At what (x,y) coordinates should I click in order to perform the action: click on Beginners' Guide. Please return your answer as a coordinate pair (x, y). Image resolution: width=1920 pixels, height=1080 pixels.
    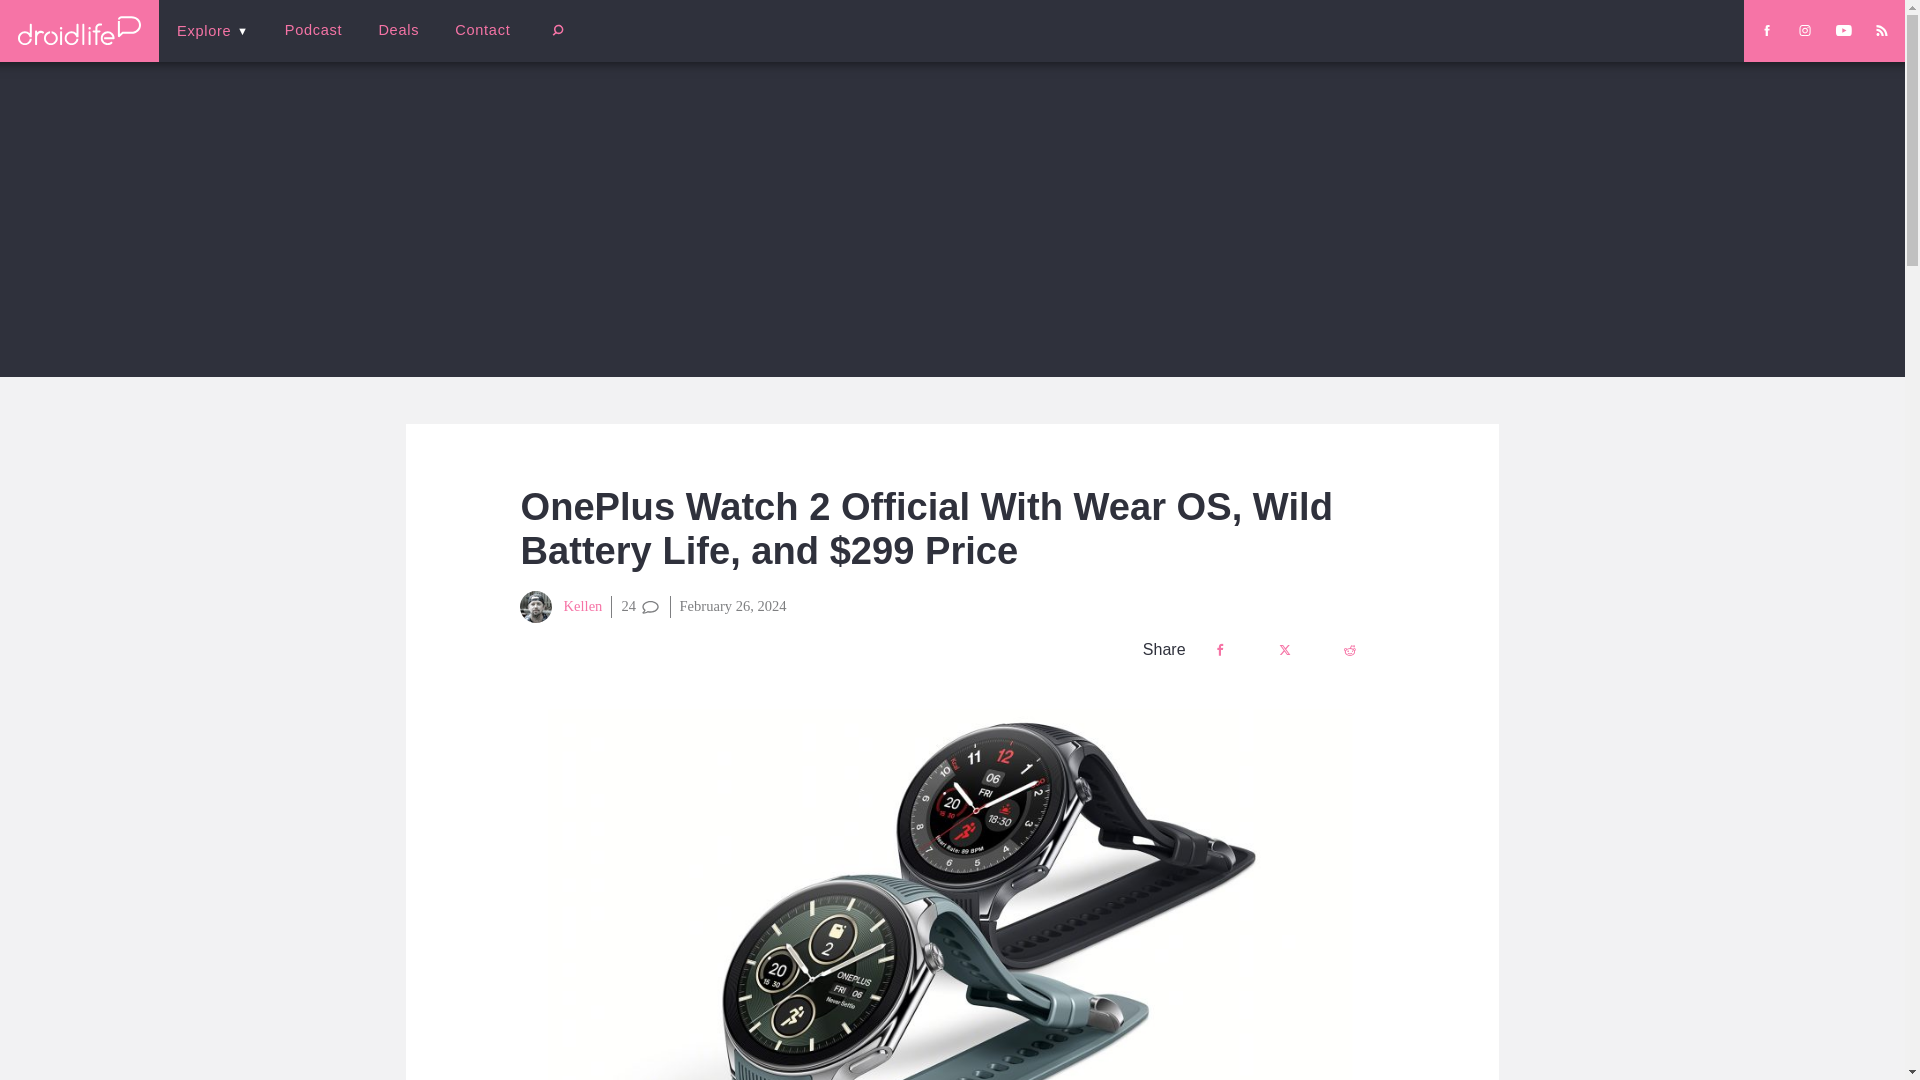
    Looking at the image, I should click on (475, 44).